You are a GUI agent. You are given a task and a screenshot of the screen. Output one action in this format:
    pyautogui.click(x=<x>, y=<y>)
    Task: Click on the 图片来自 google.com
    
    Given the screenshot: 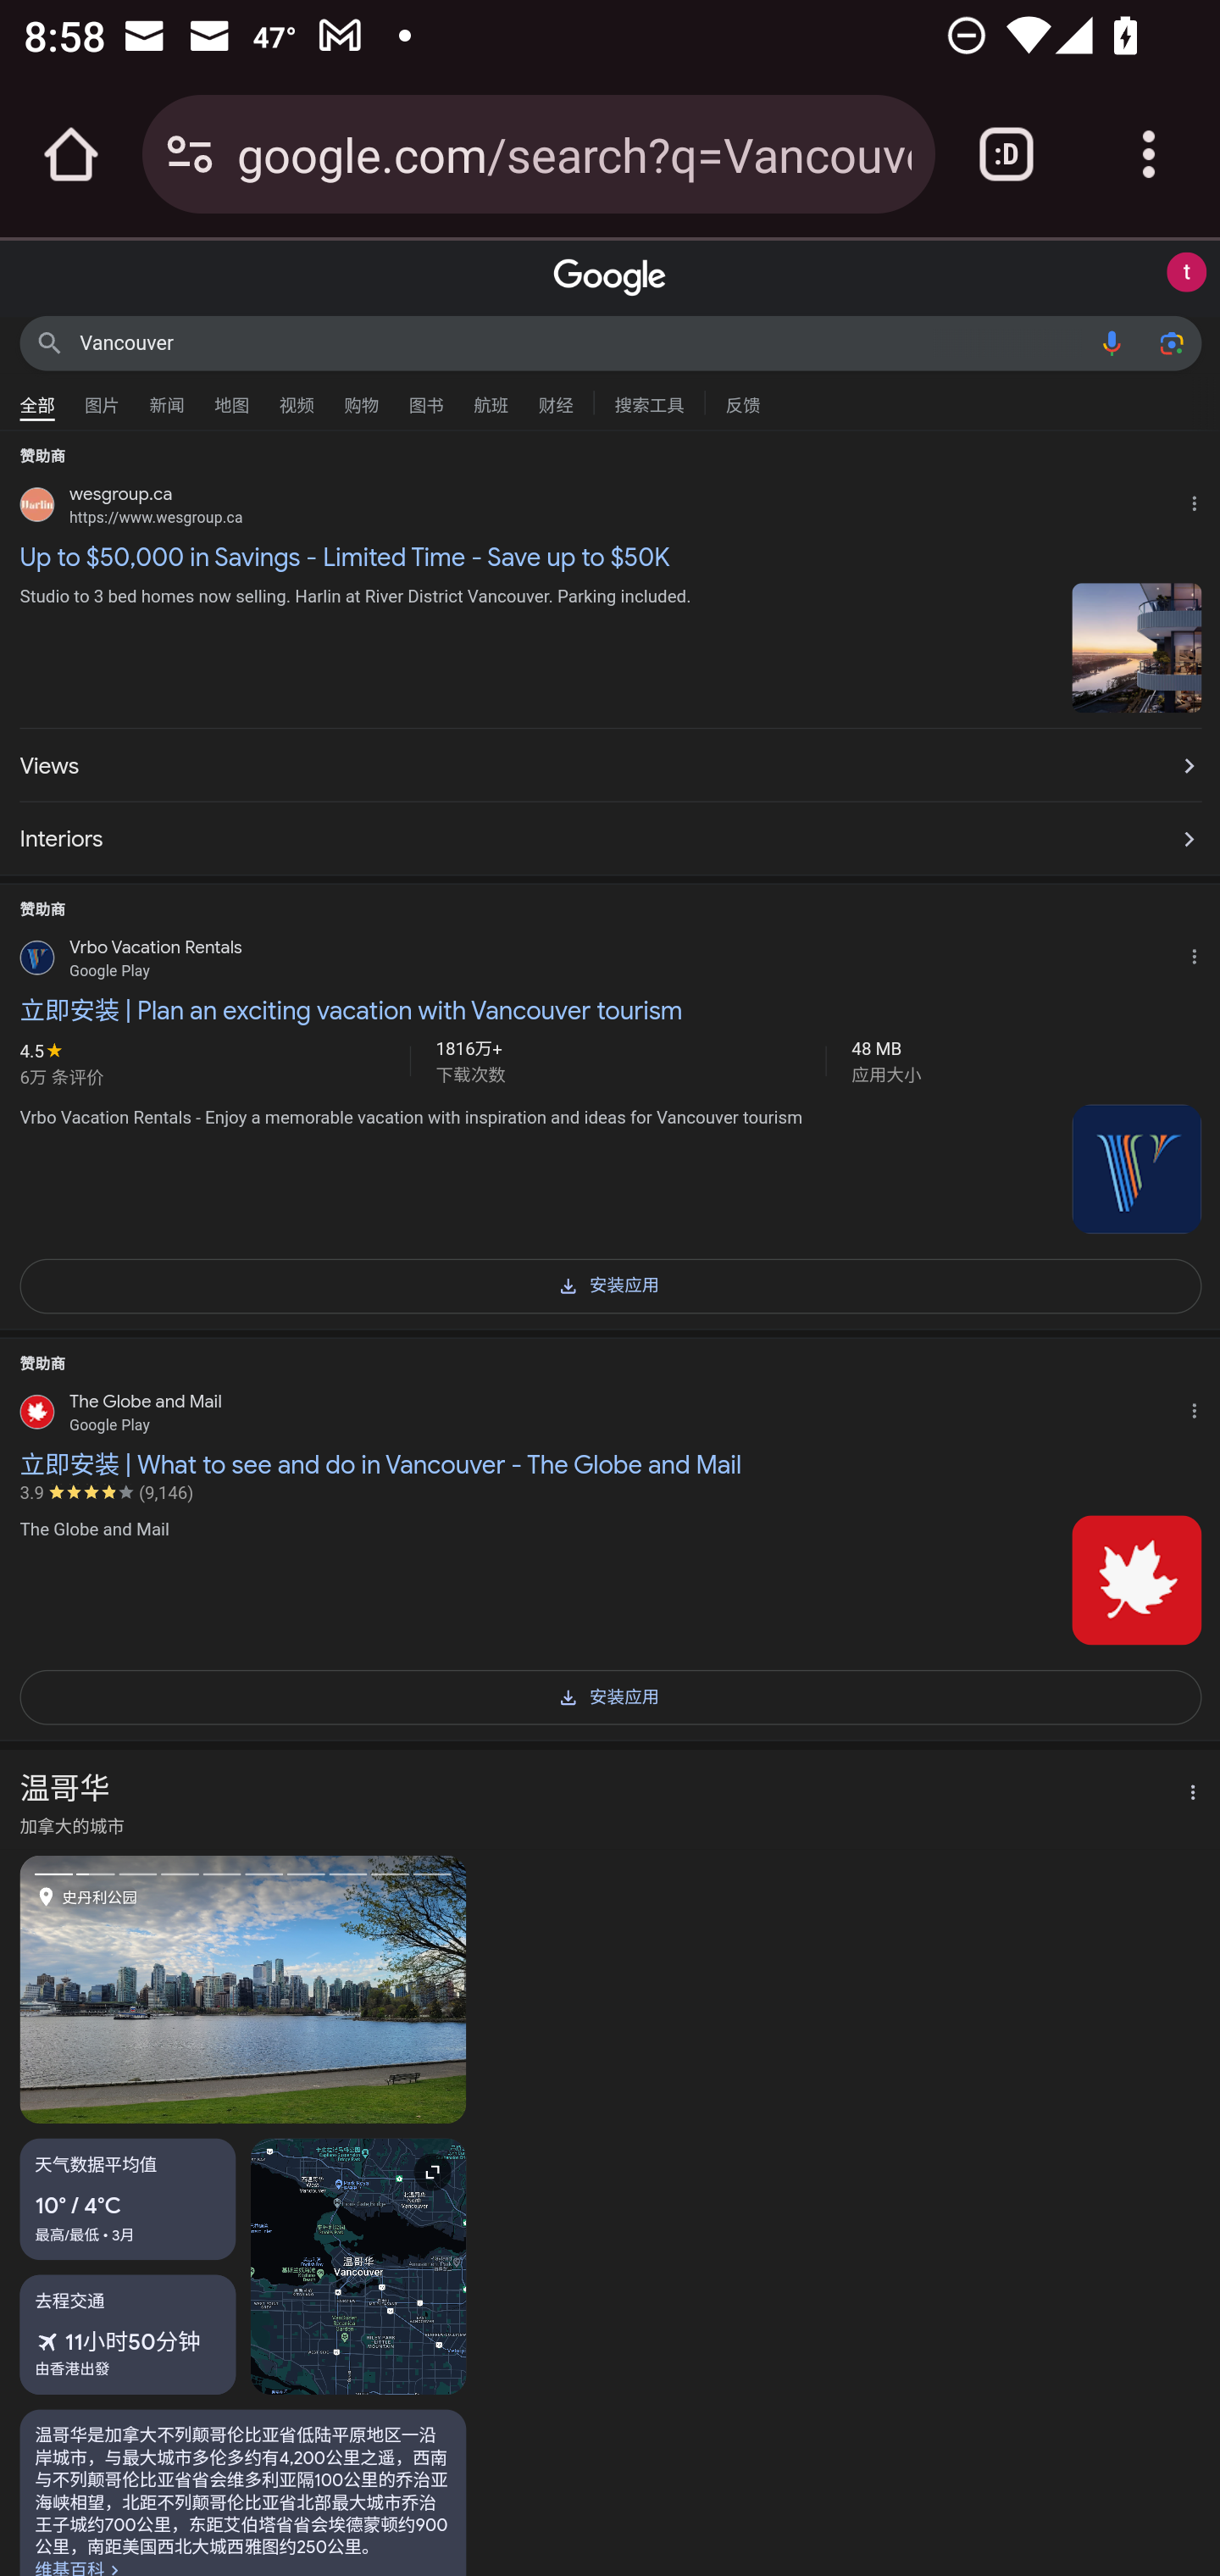 What is the action you would take?
    pyautogui.click(x=1136, y=1579)
    